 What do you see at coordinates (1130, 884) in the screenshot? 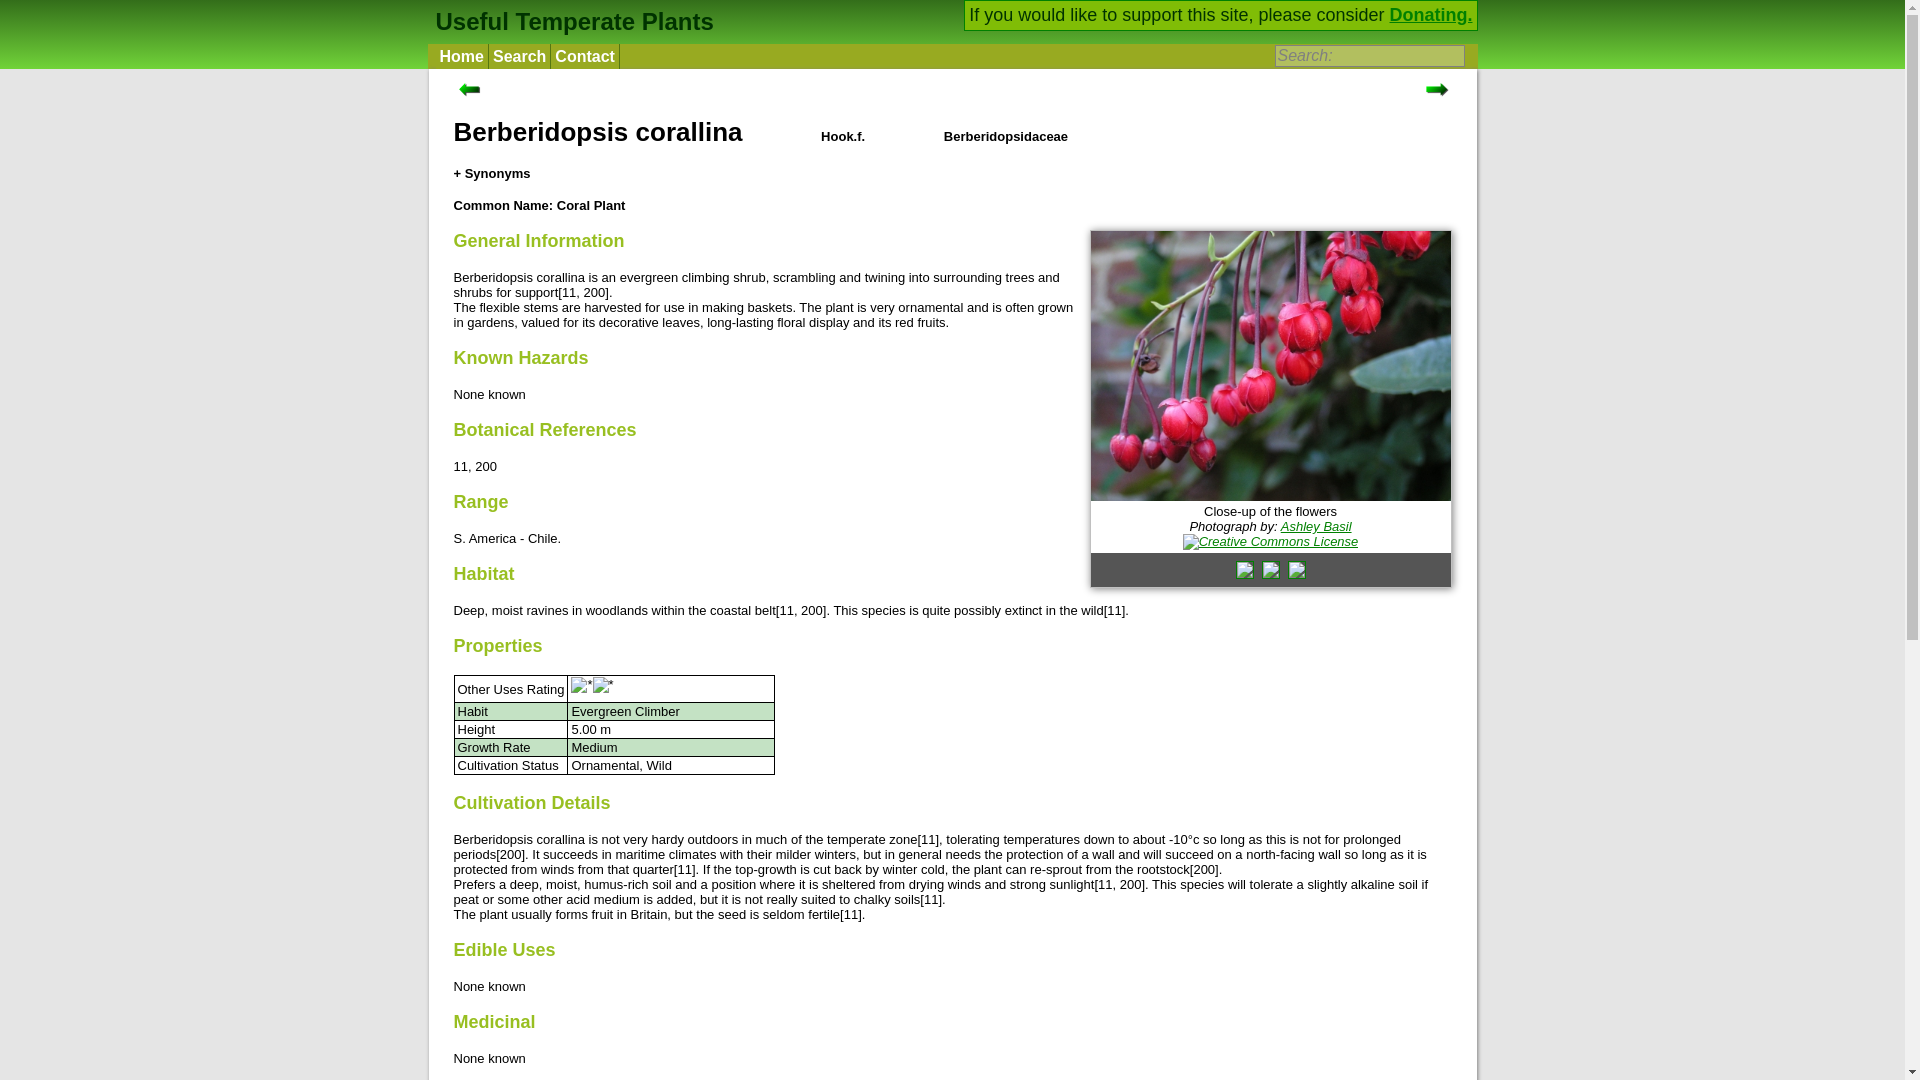
I see `200` at bounding box center [1130, 884].